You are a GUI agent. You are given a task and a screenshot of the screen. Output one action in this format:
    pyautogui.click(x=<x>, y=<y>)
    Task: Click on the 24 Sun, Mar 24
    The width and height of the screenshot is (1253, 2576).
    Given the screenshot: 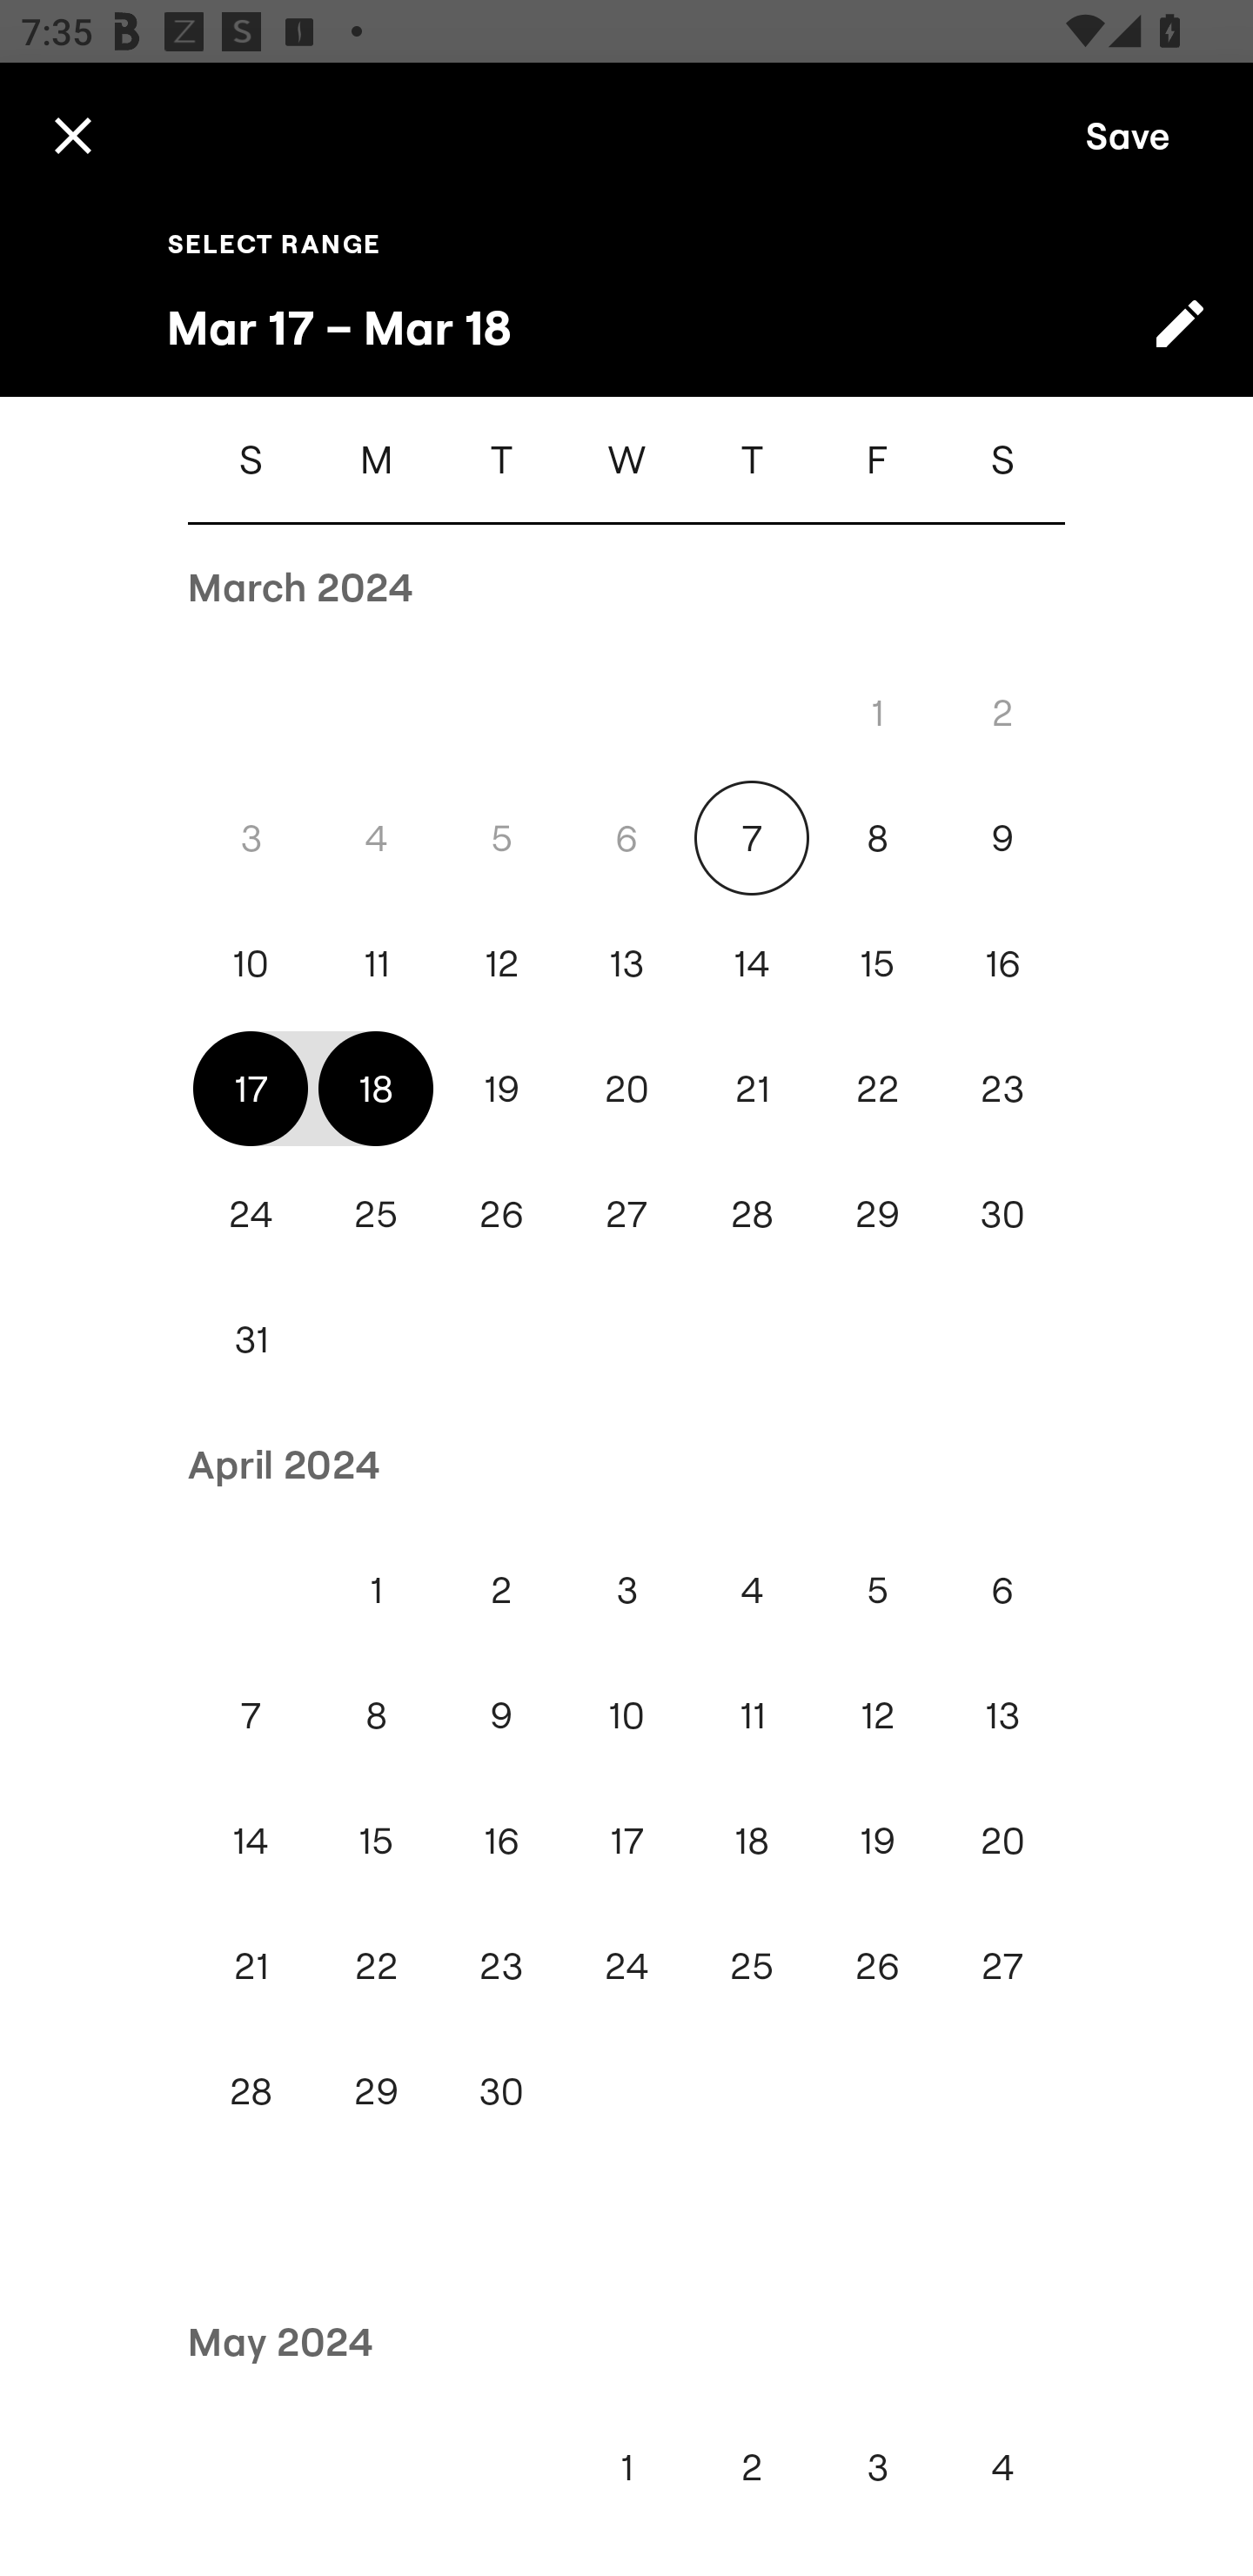 What is the action you would take?
    pyautogui.click(x=251, y=1215)
    